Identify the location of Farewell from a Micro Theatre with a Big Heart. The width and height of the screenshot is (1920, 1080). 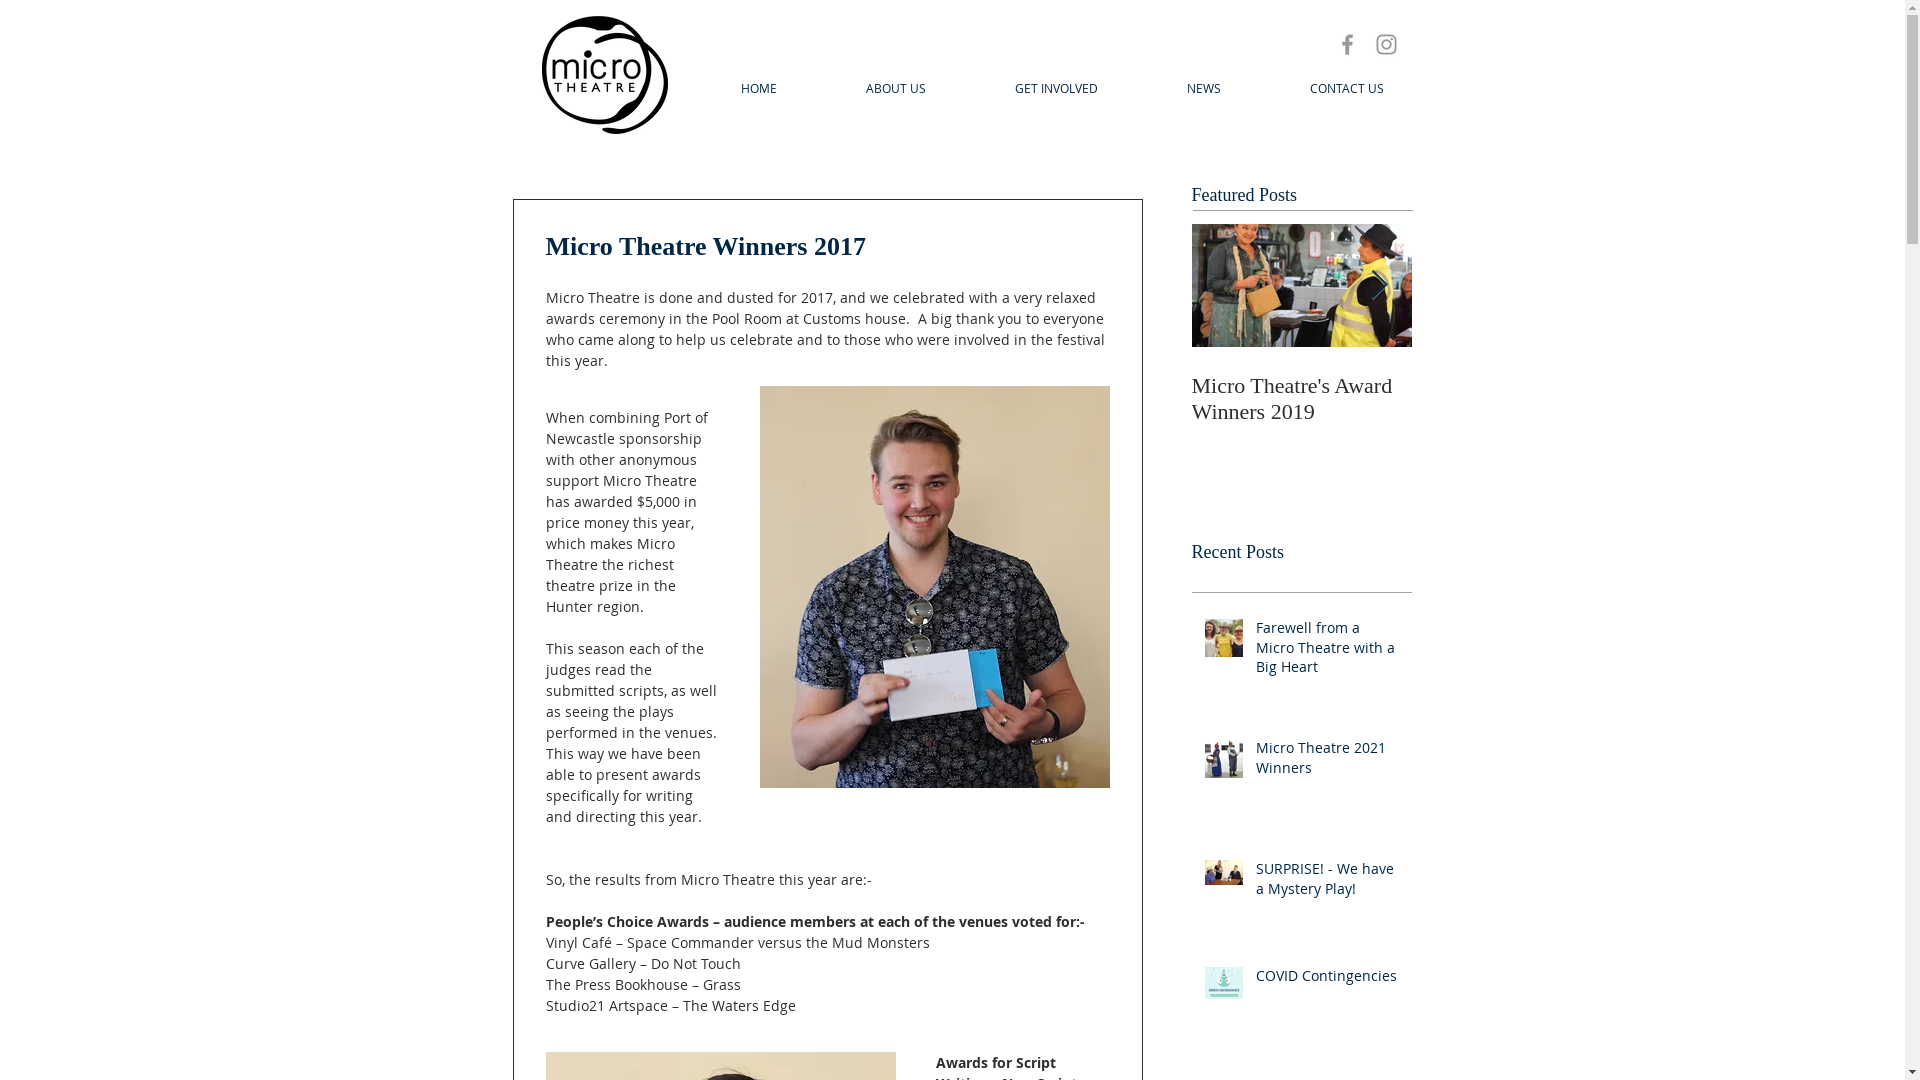
(1328, 652).